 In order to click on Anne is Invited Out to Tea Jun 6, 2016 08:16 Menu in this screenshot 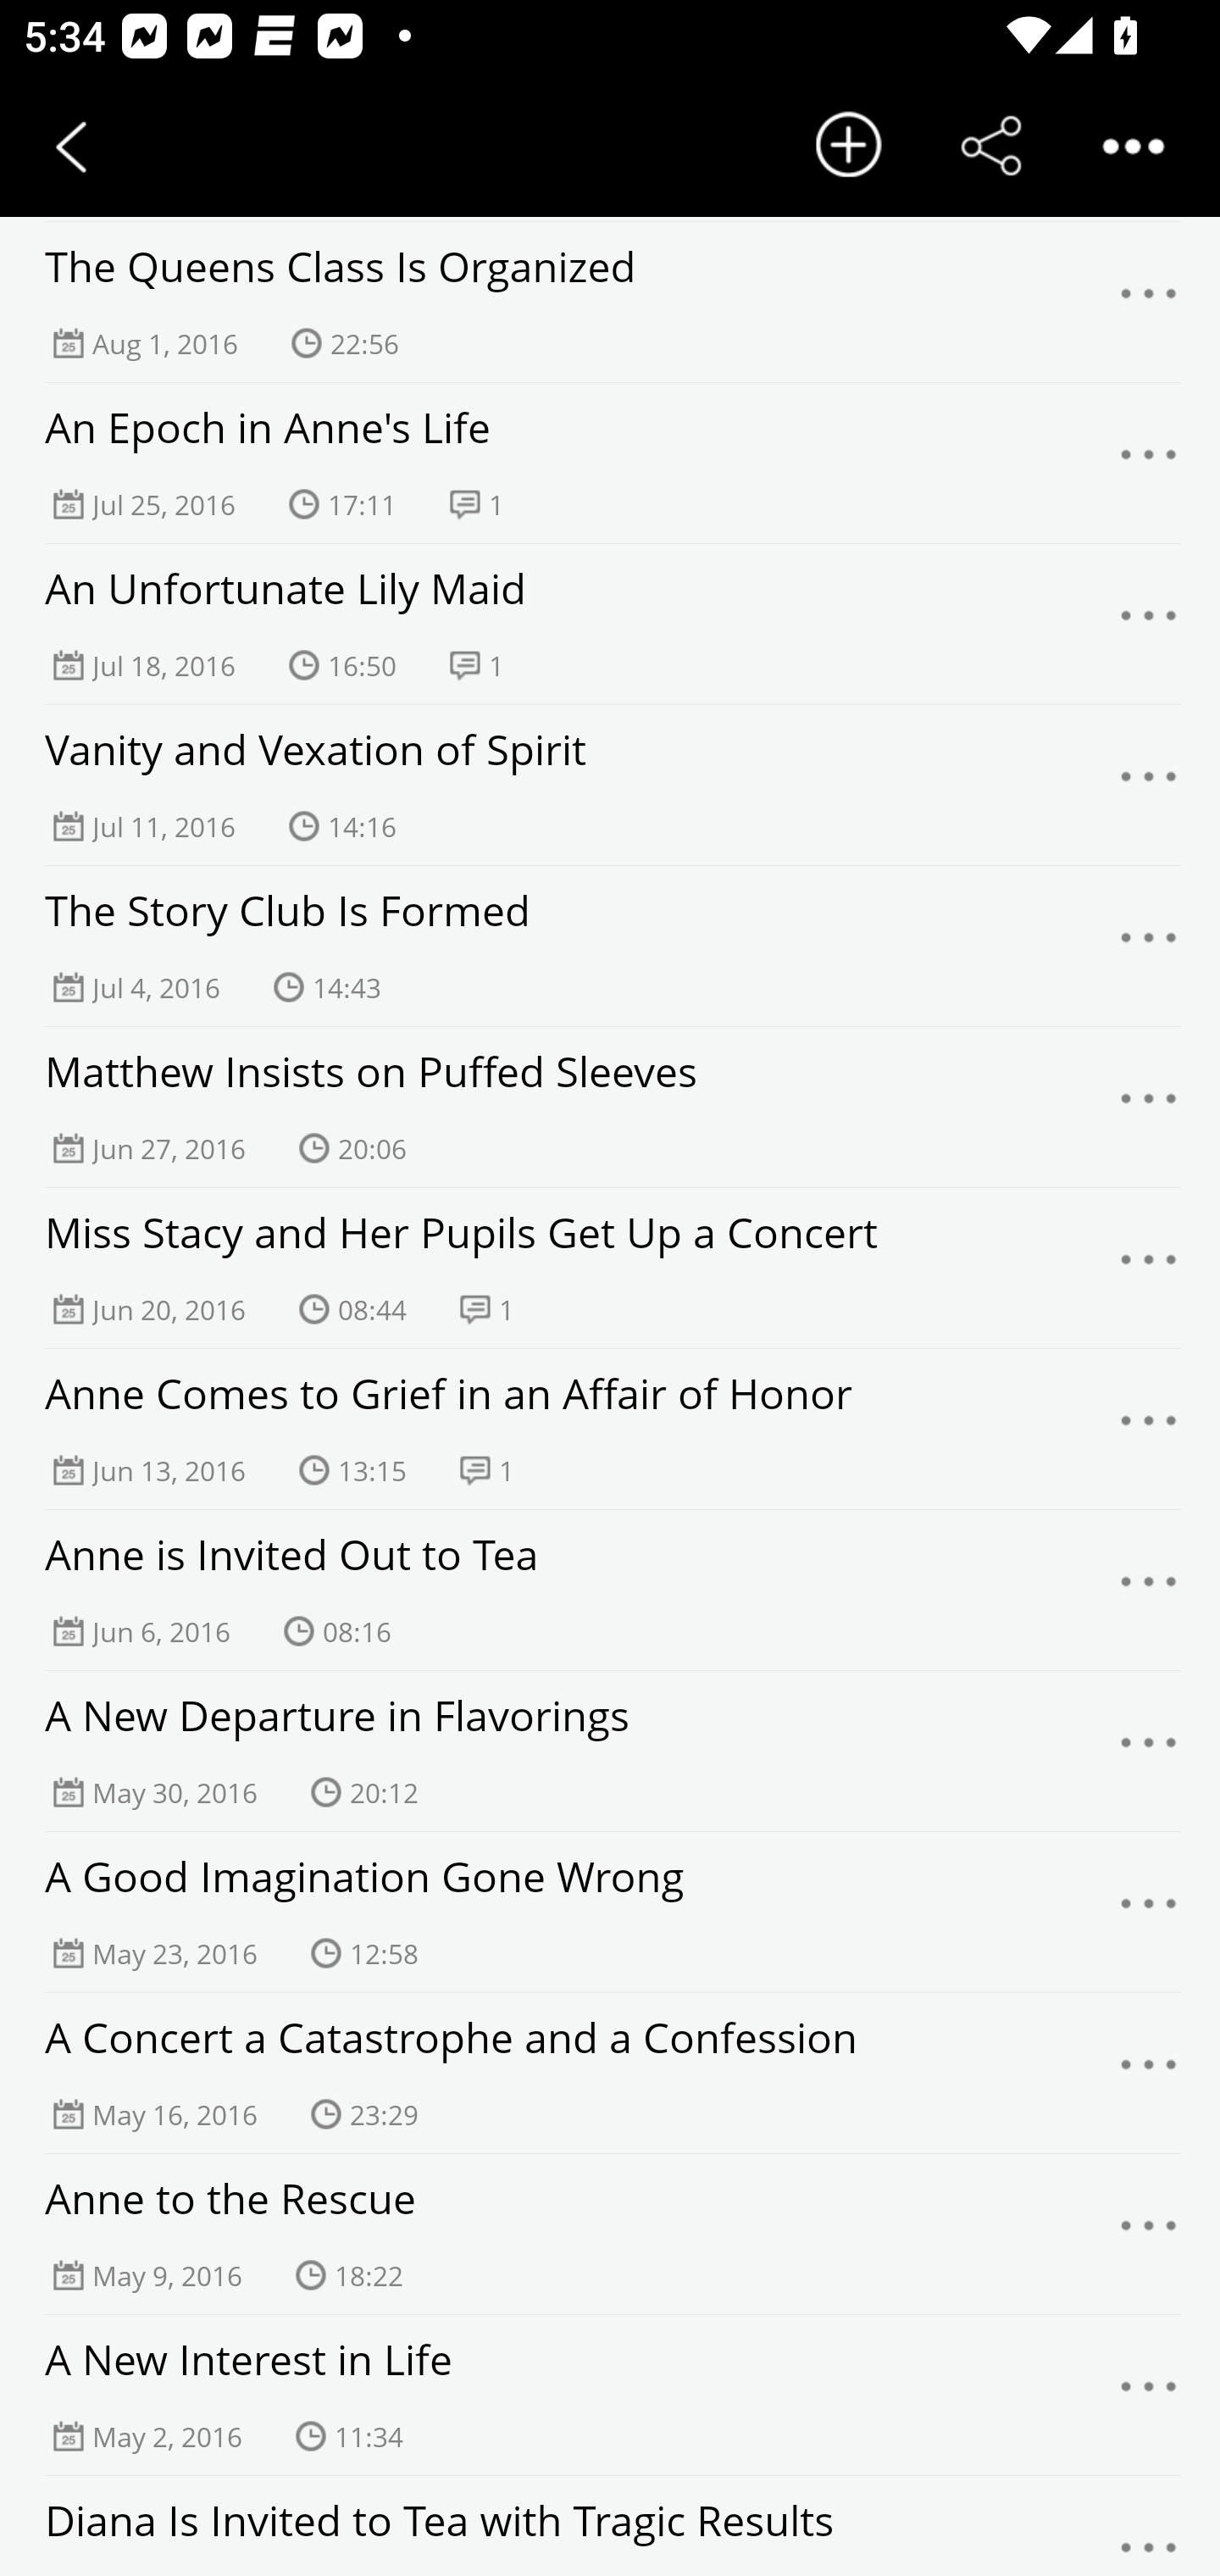, I will do `click(610, 1590)`.